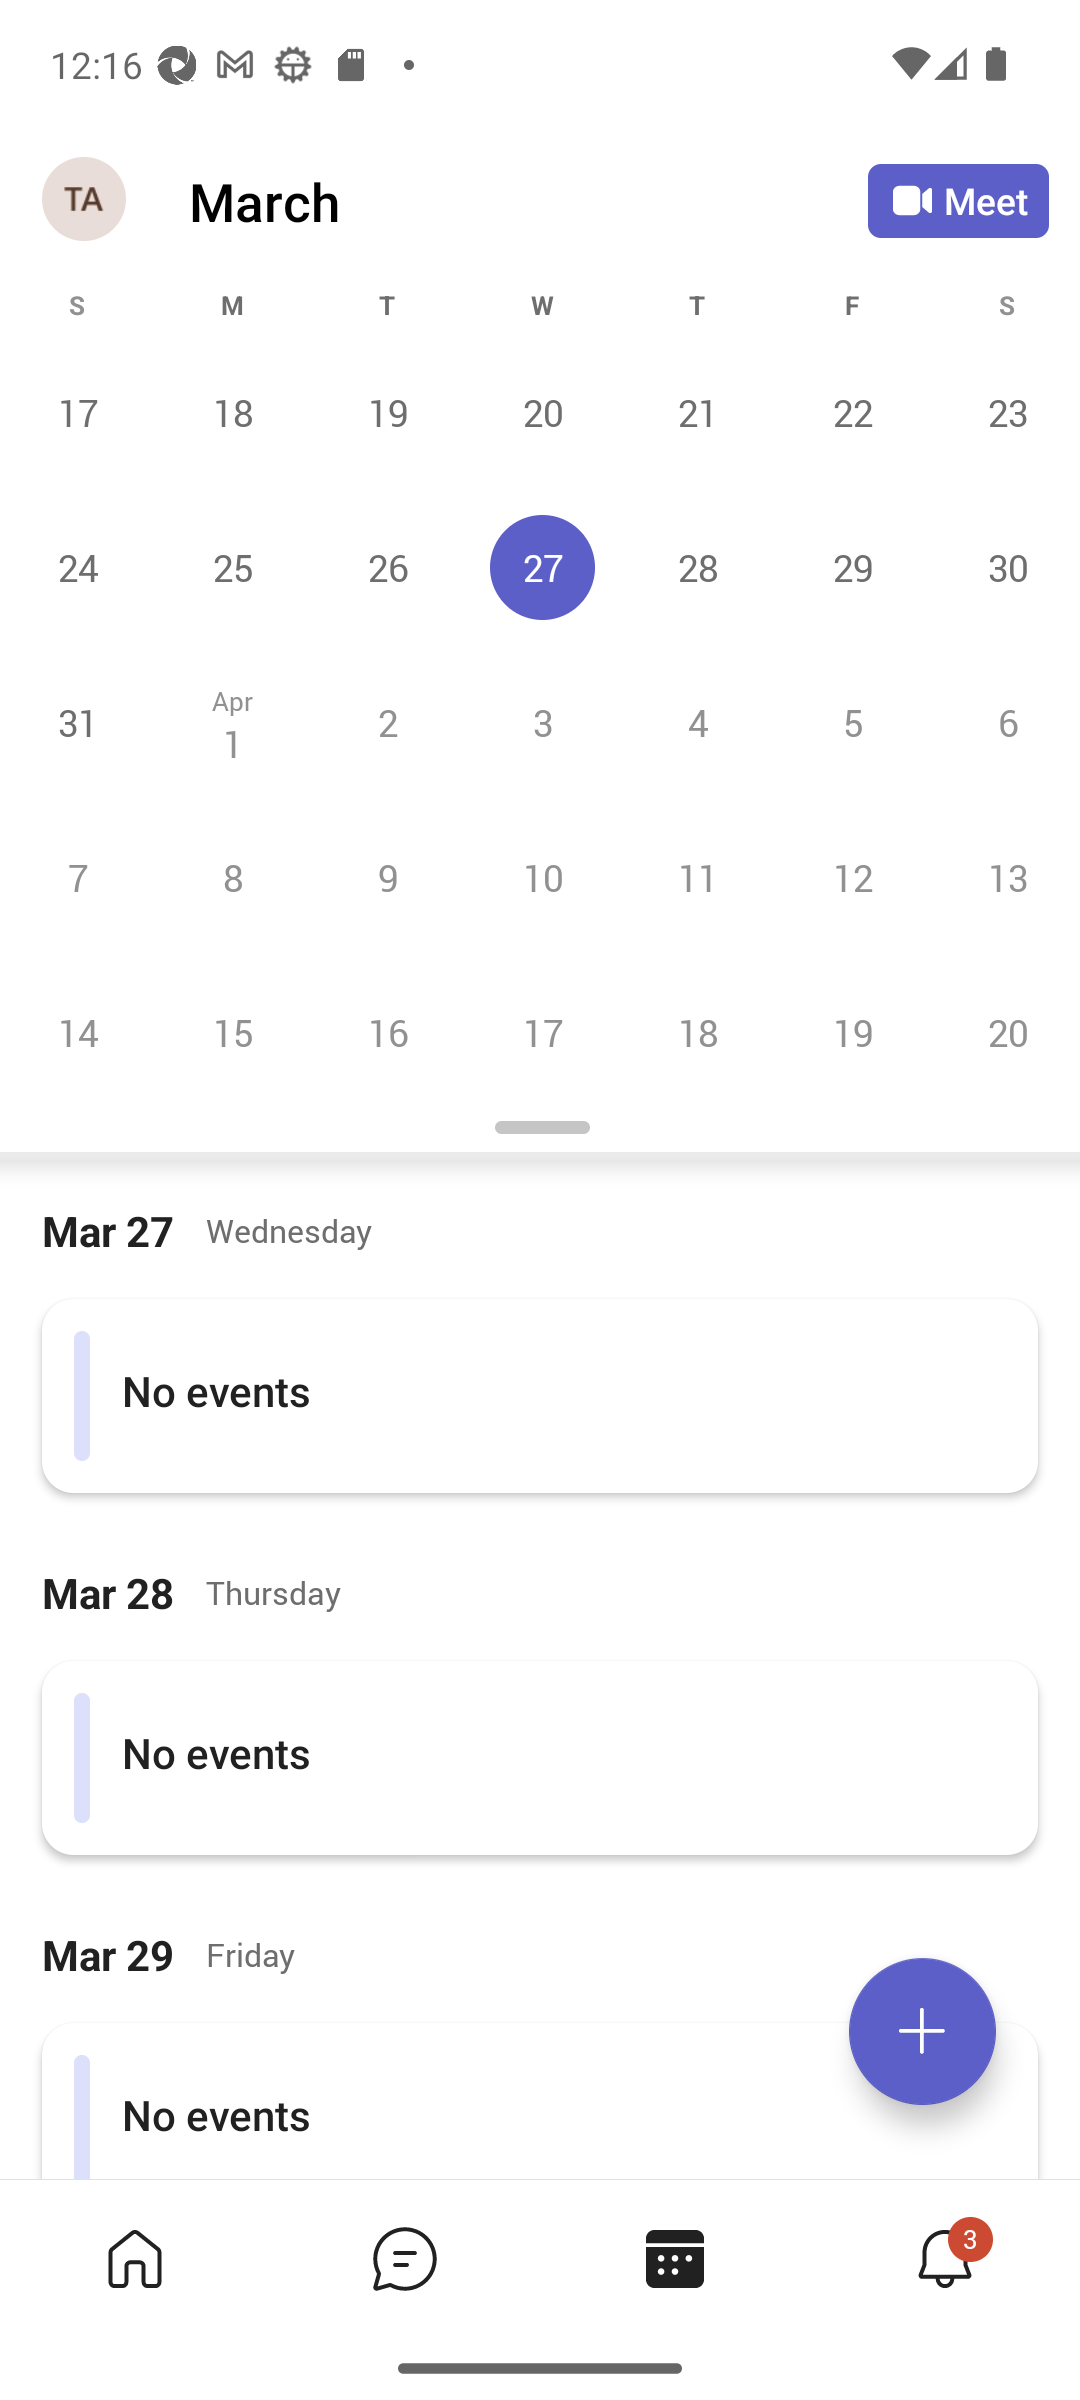 This screenshot has height=2400, width=1080. I want to click on Friday, March 22 22, so click(852, 412).